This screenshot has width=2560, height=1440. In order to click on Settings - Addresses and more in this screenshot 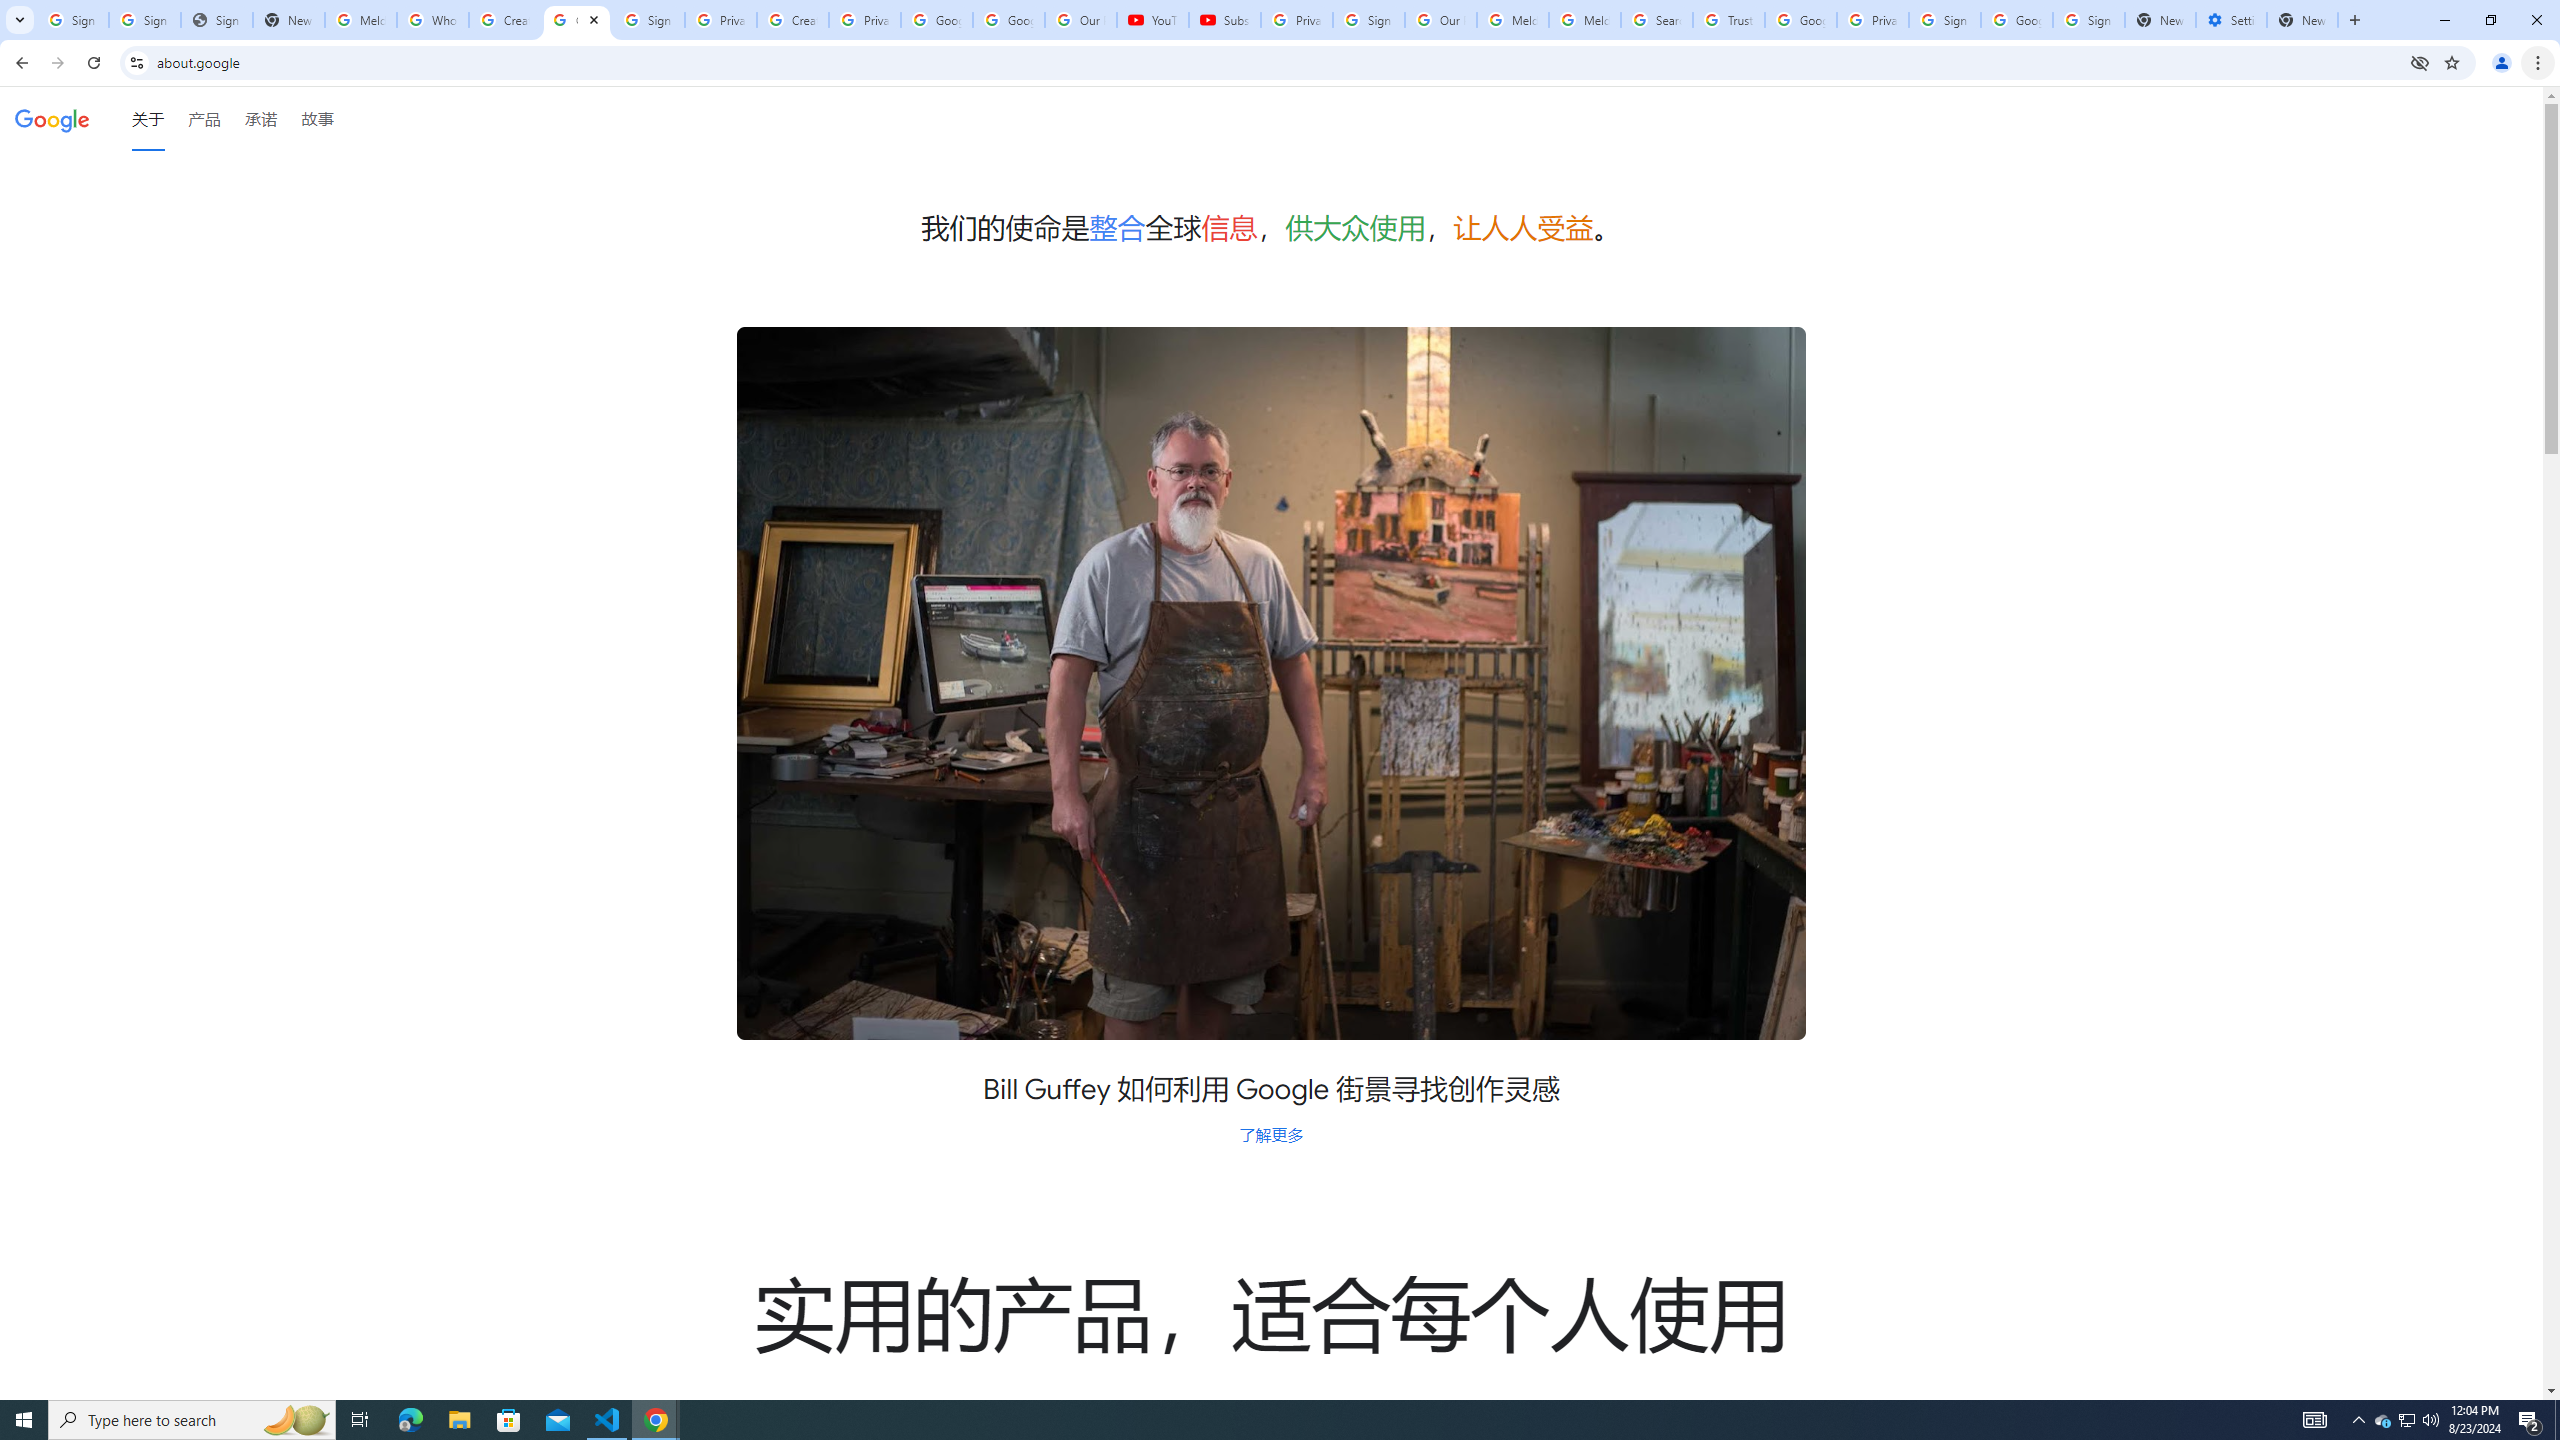, I will do `click(2230, 20)`.